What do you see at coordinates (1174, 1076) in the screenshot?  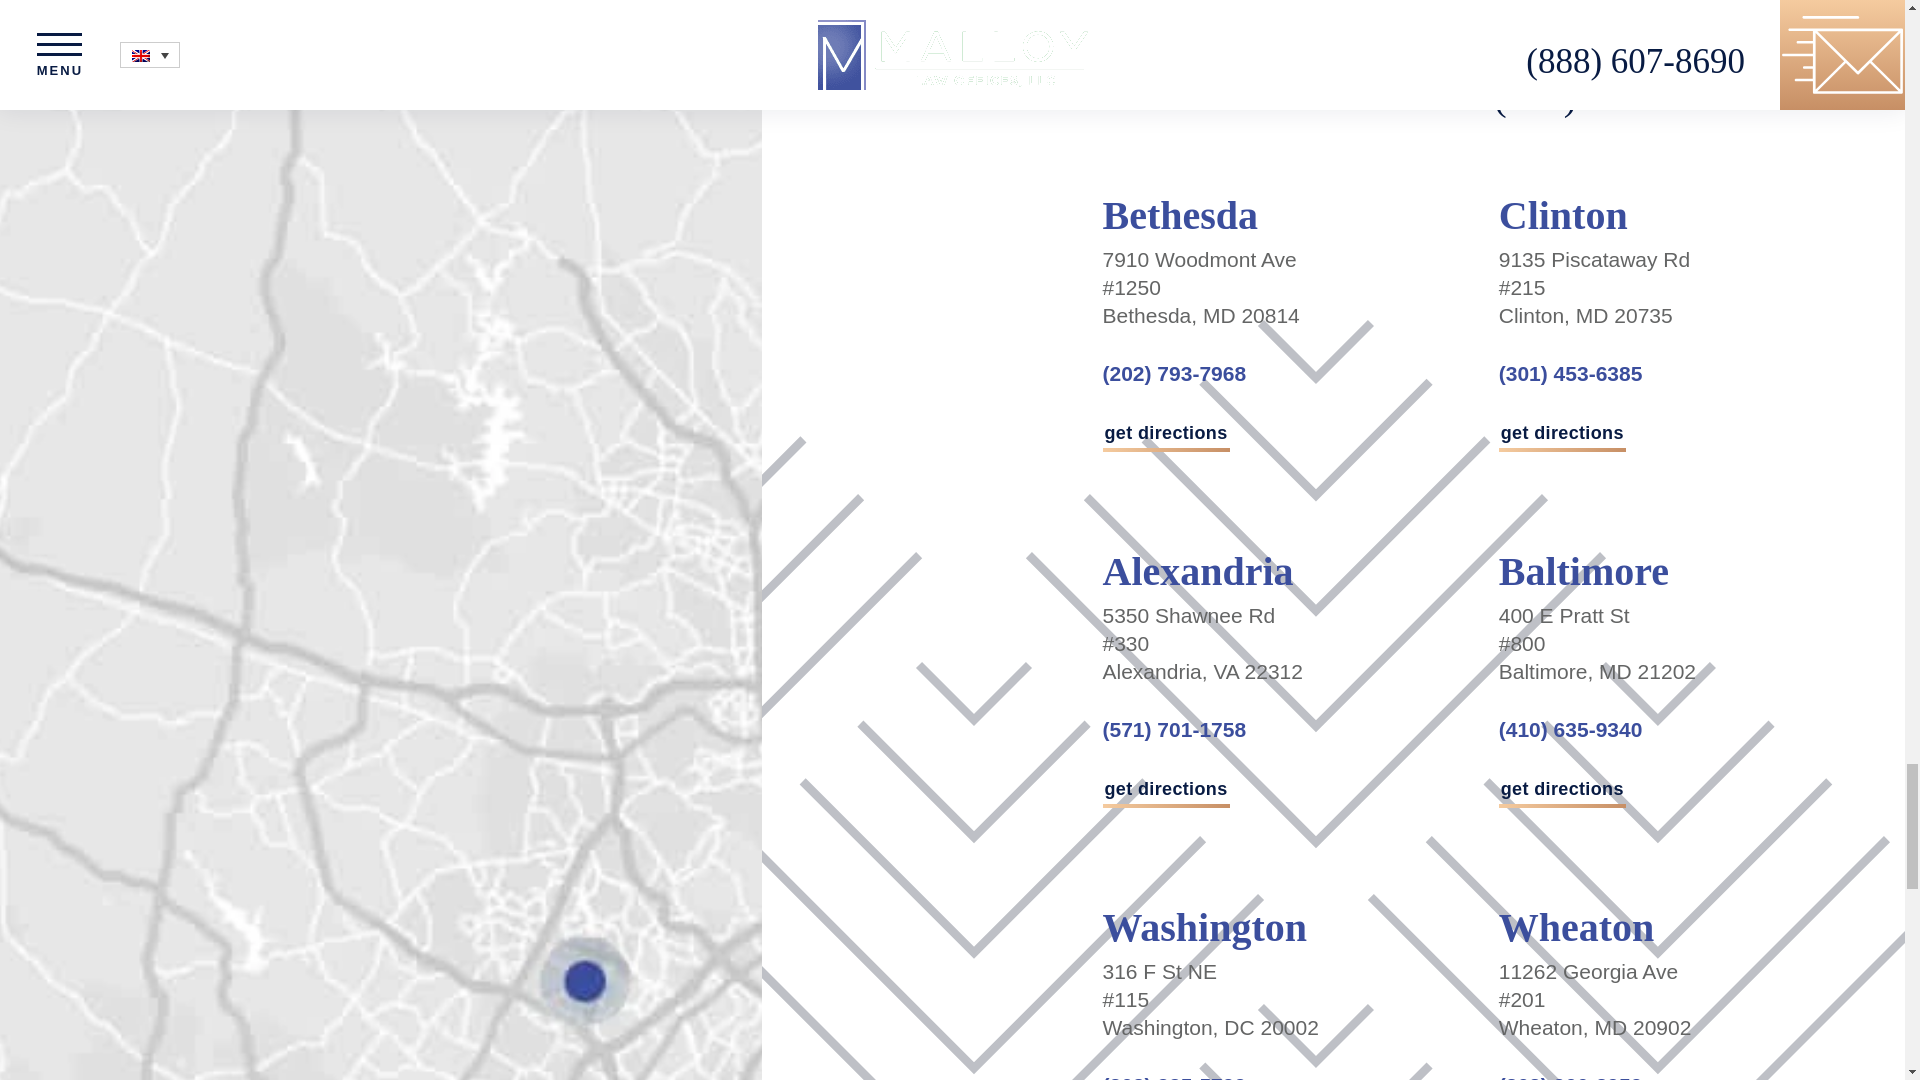 I see `Call us` at bounding box center [1174, 1076].